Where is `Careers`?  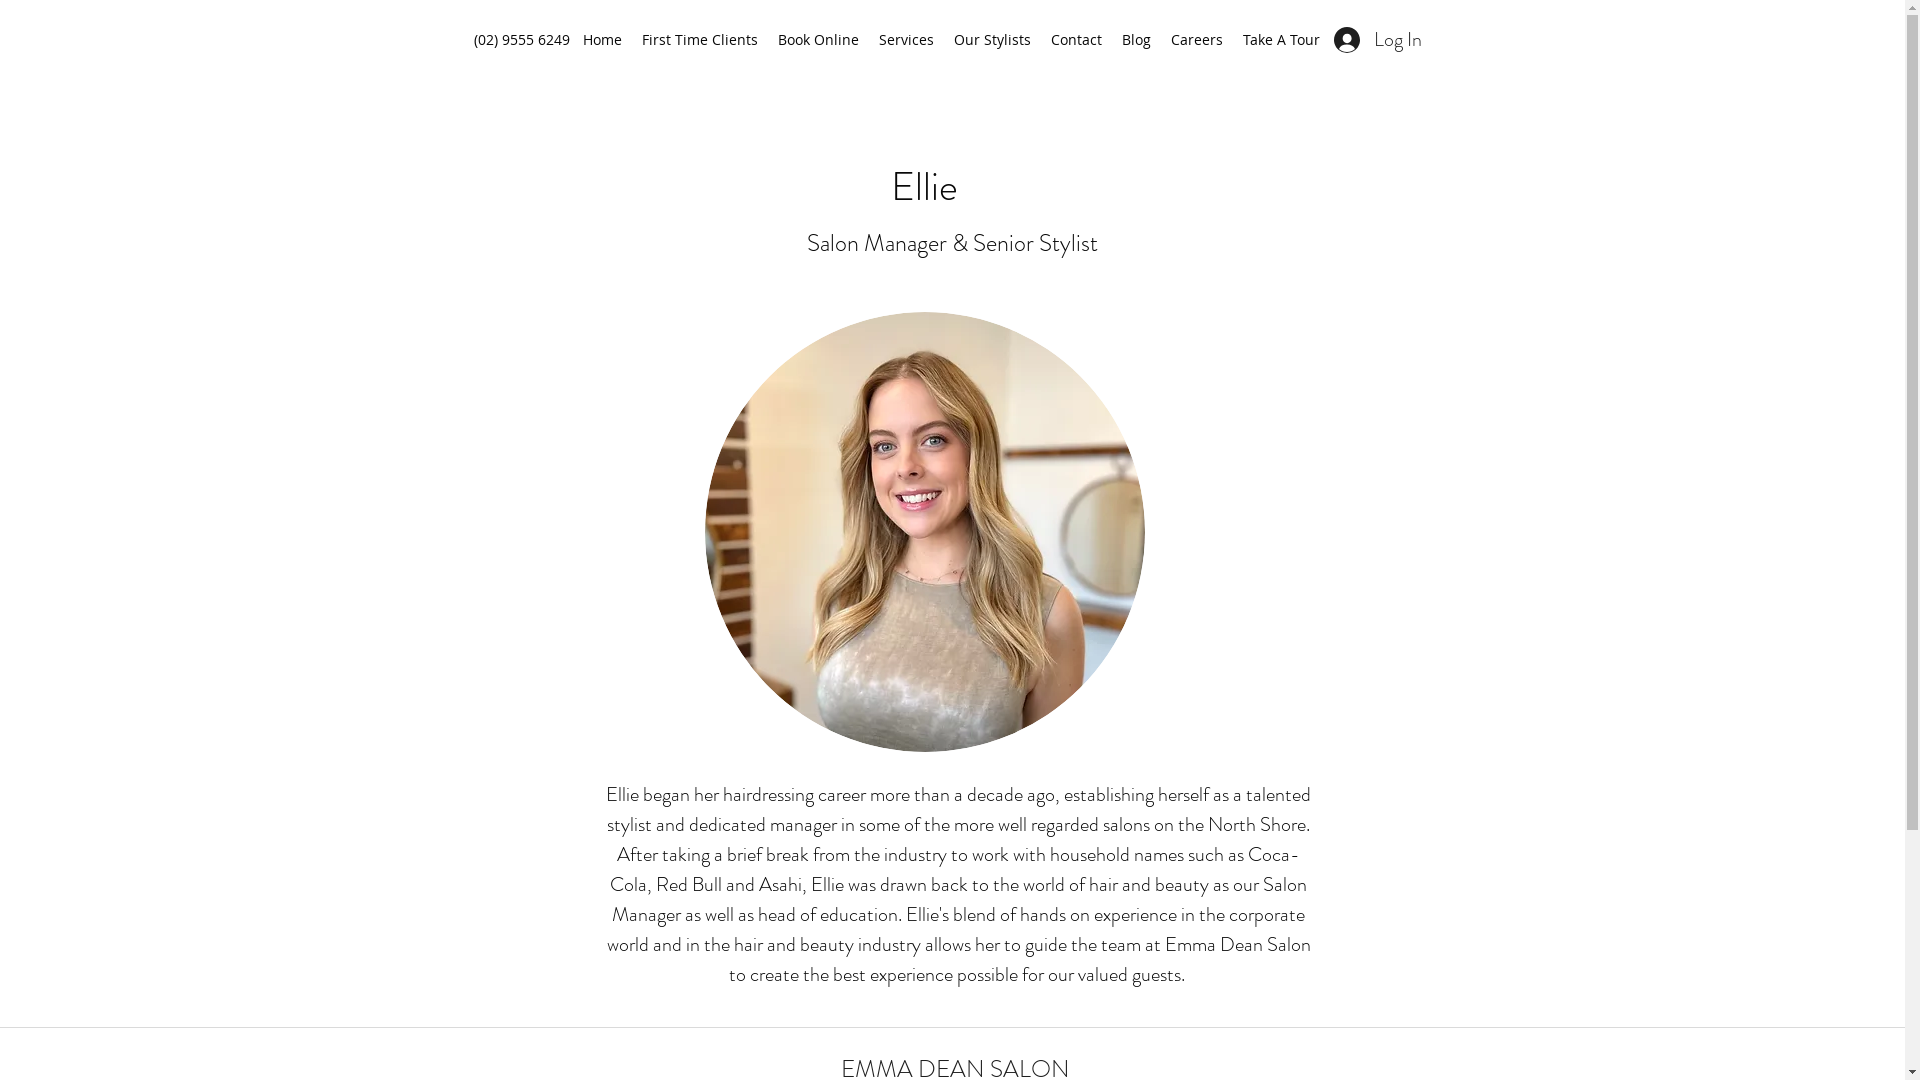 Careers is located at coordinates (1196, 40).